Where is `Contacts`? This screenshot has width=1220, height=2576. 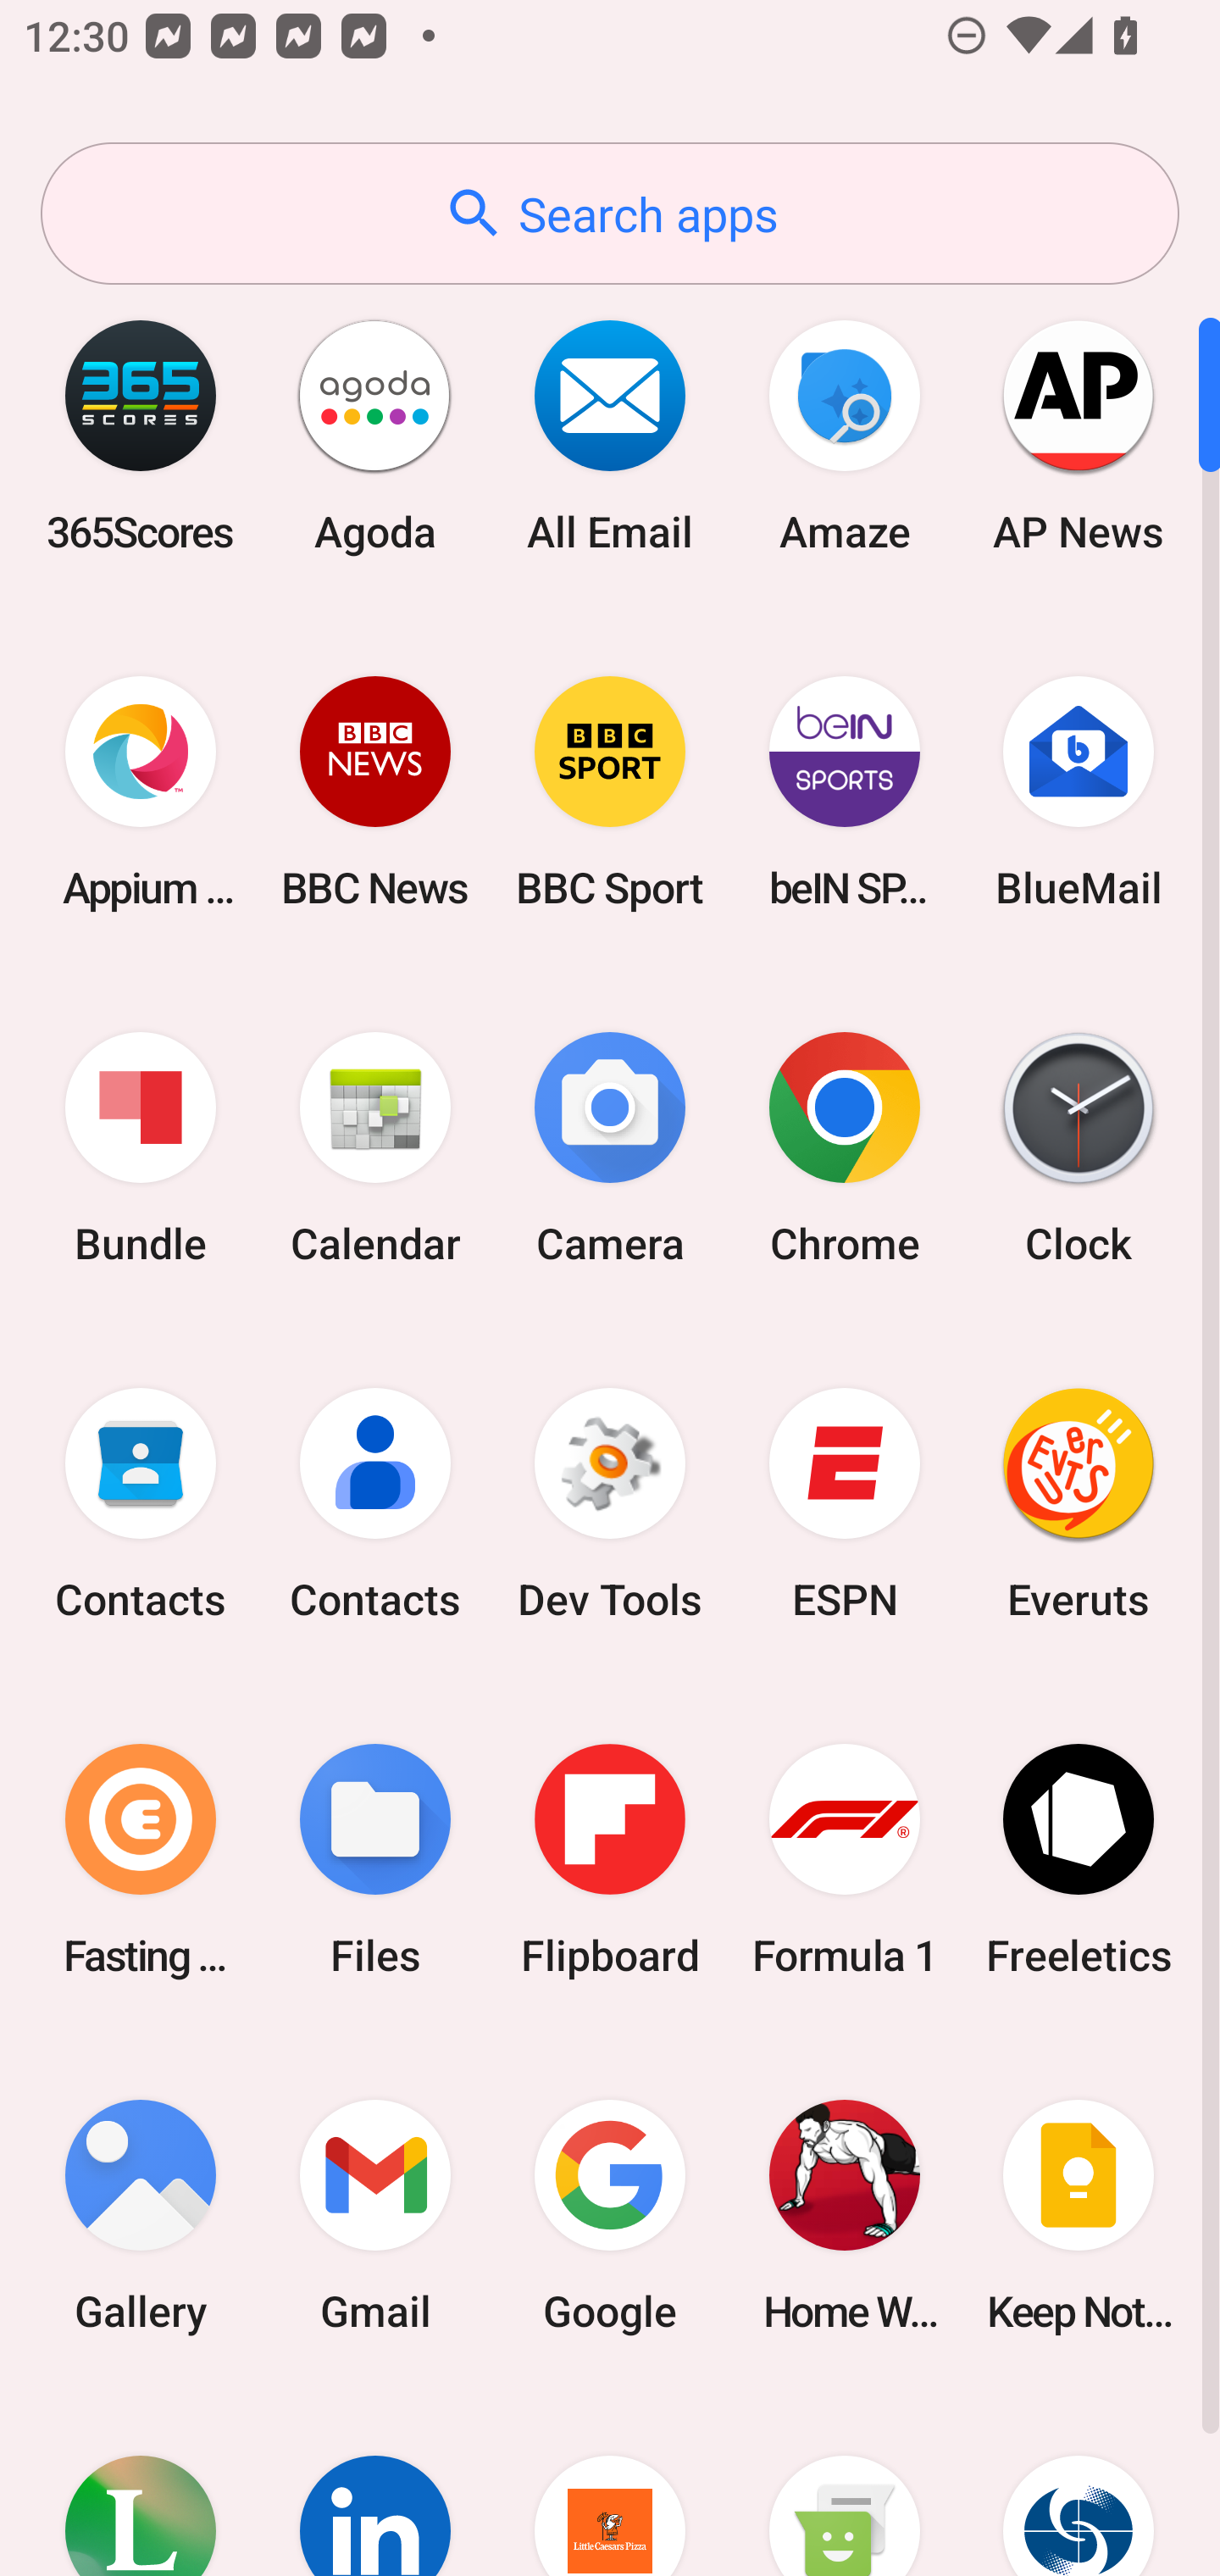
Contacts is located at coordinates (141, 1504).